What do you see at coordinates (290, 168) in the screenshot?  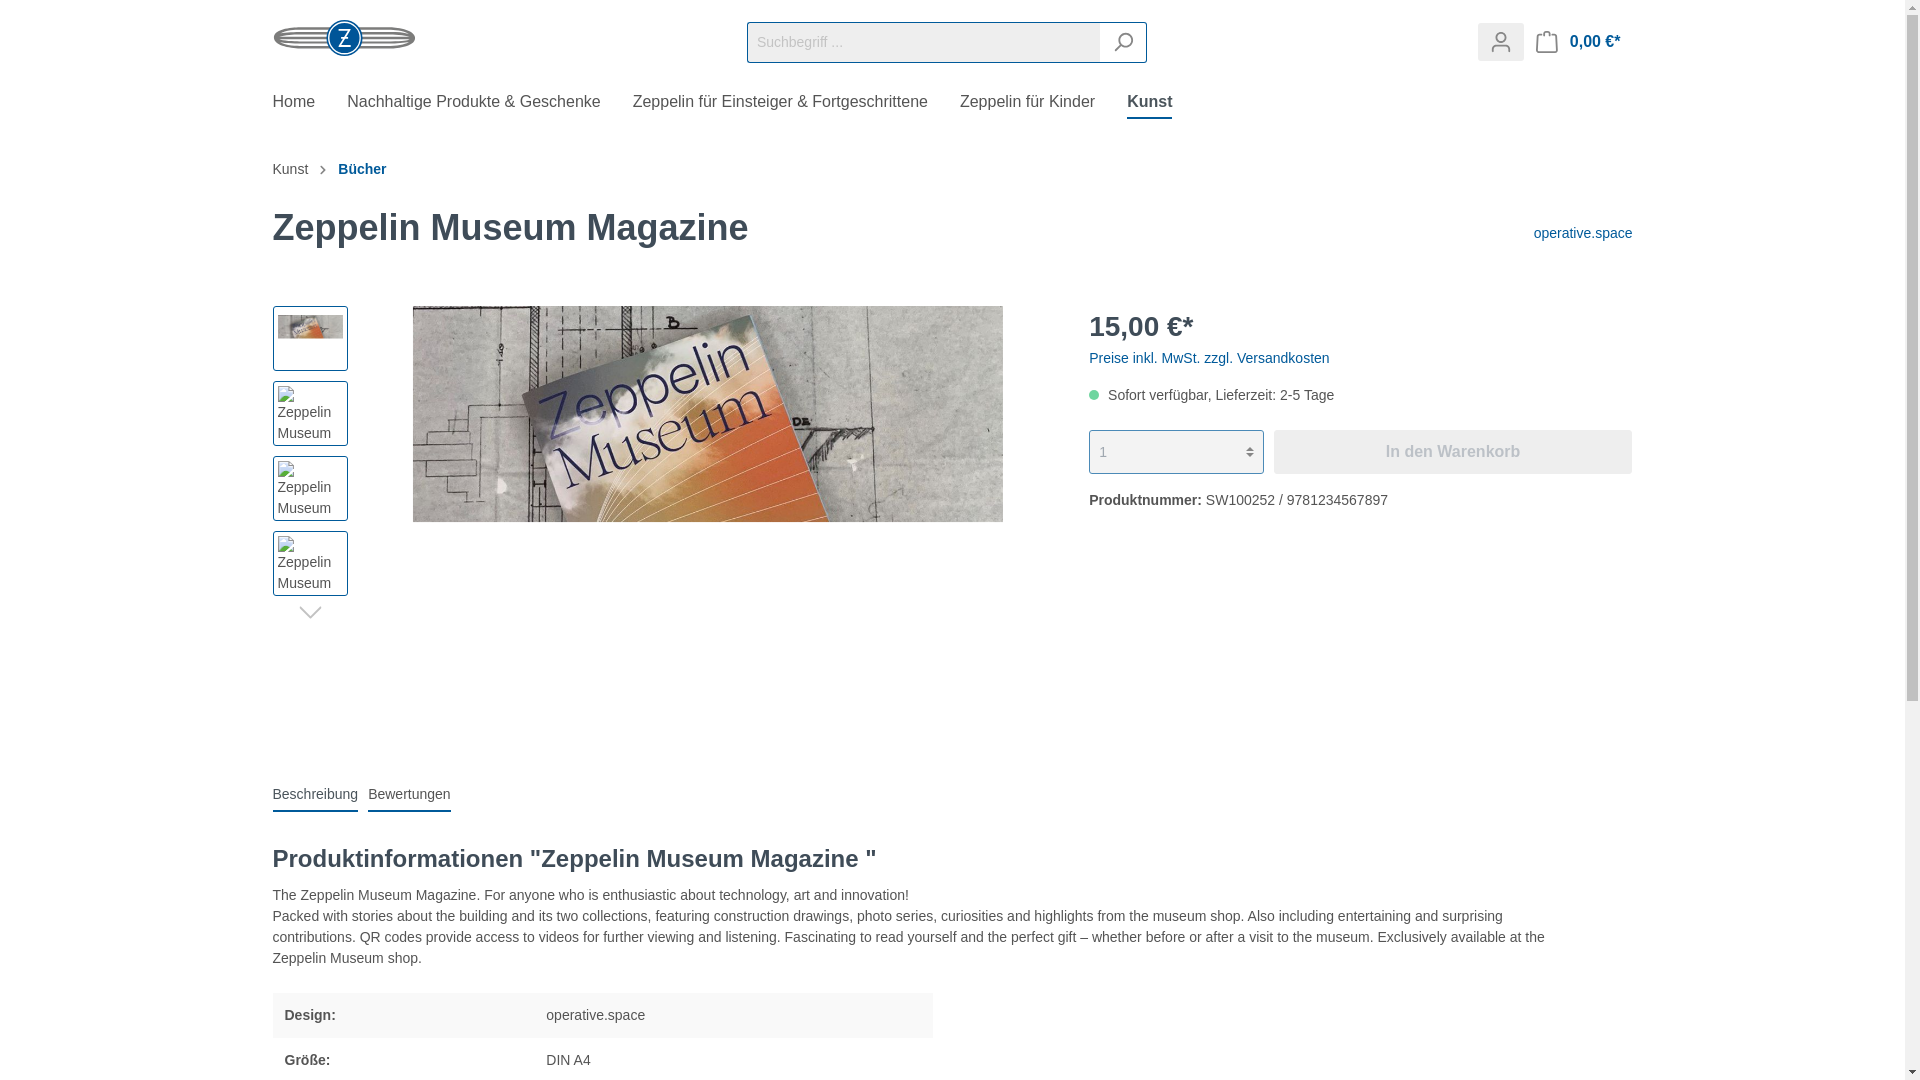 I see `Kunst` at bounding box center [290, 168].